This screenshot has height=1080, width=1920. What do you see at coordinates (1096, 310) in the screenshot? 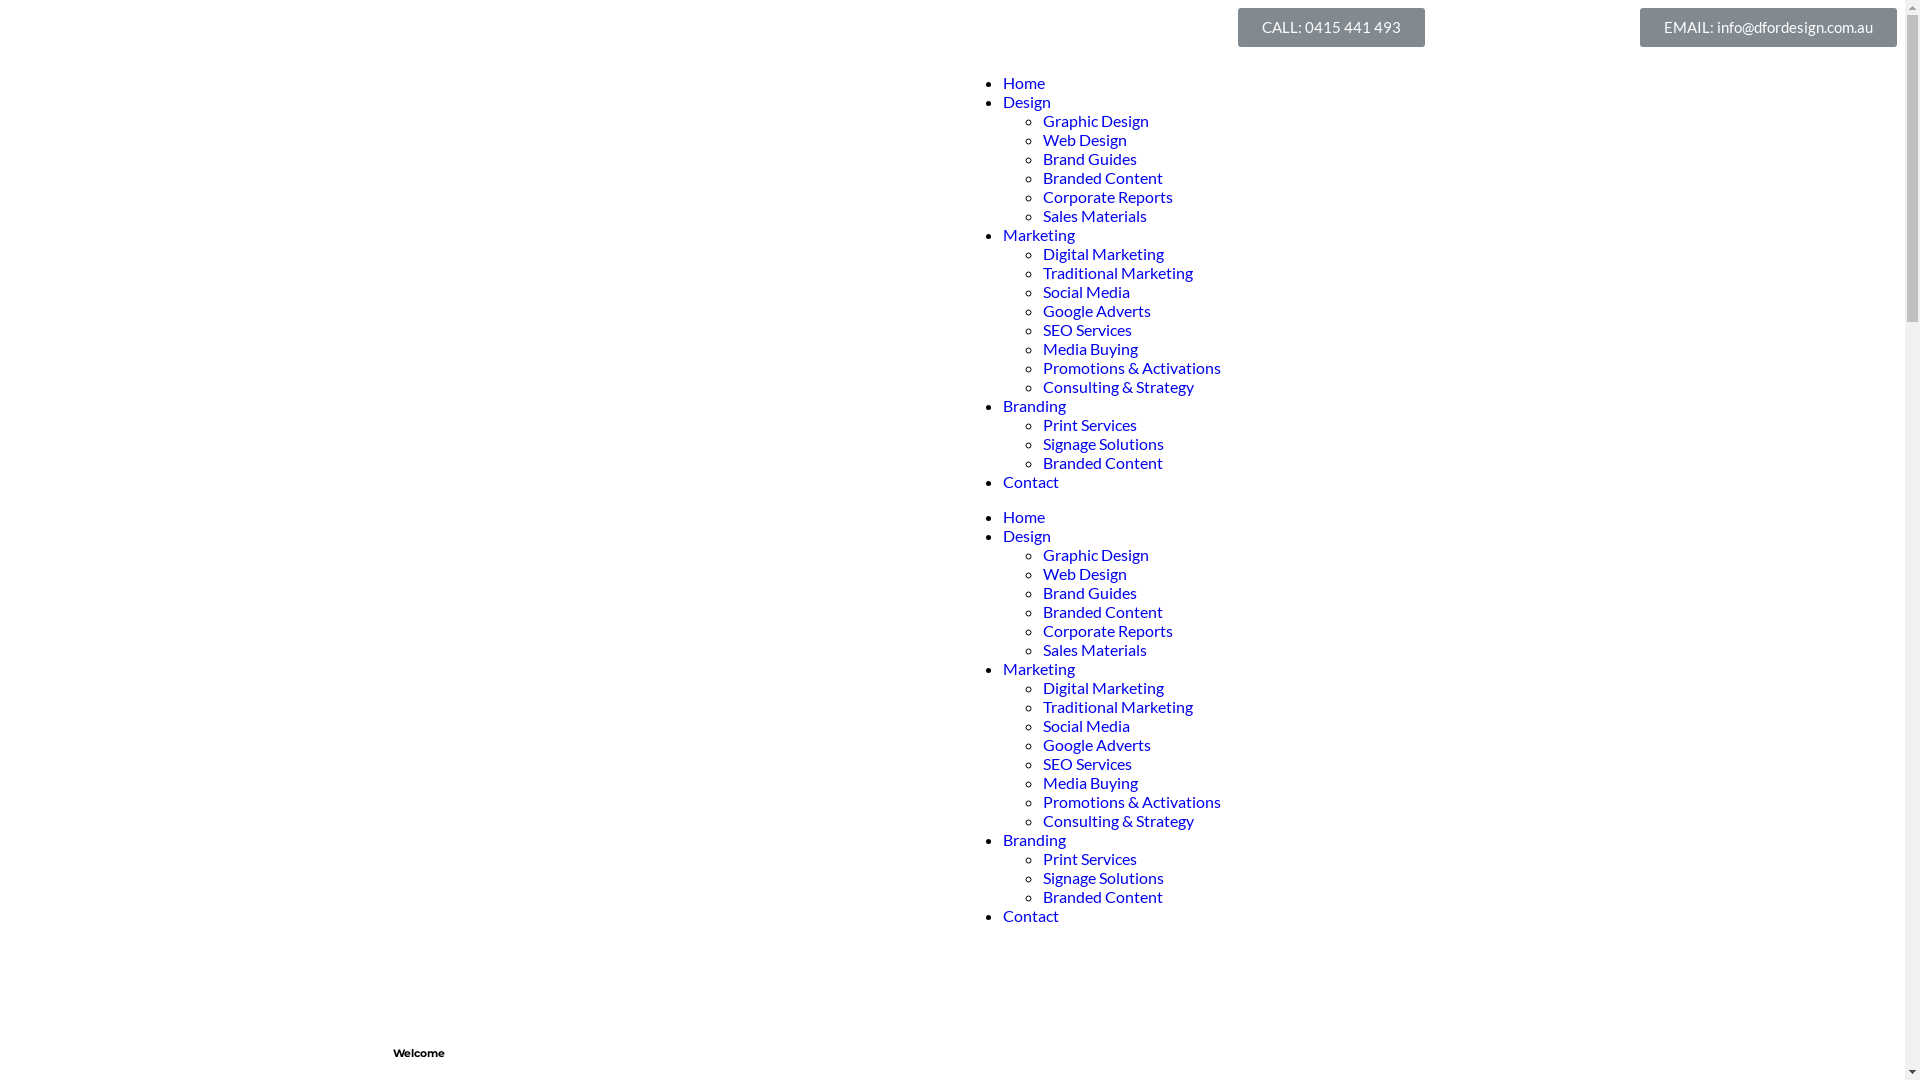
I see `Google Adverts` at bounding box center [1096, 310].